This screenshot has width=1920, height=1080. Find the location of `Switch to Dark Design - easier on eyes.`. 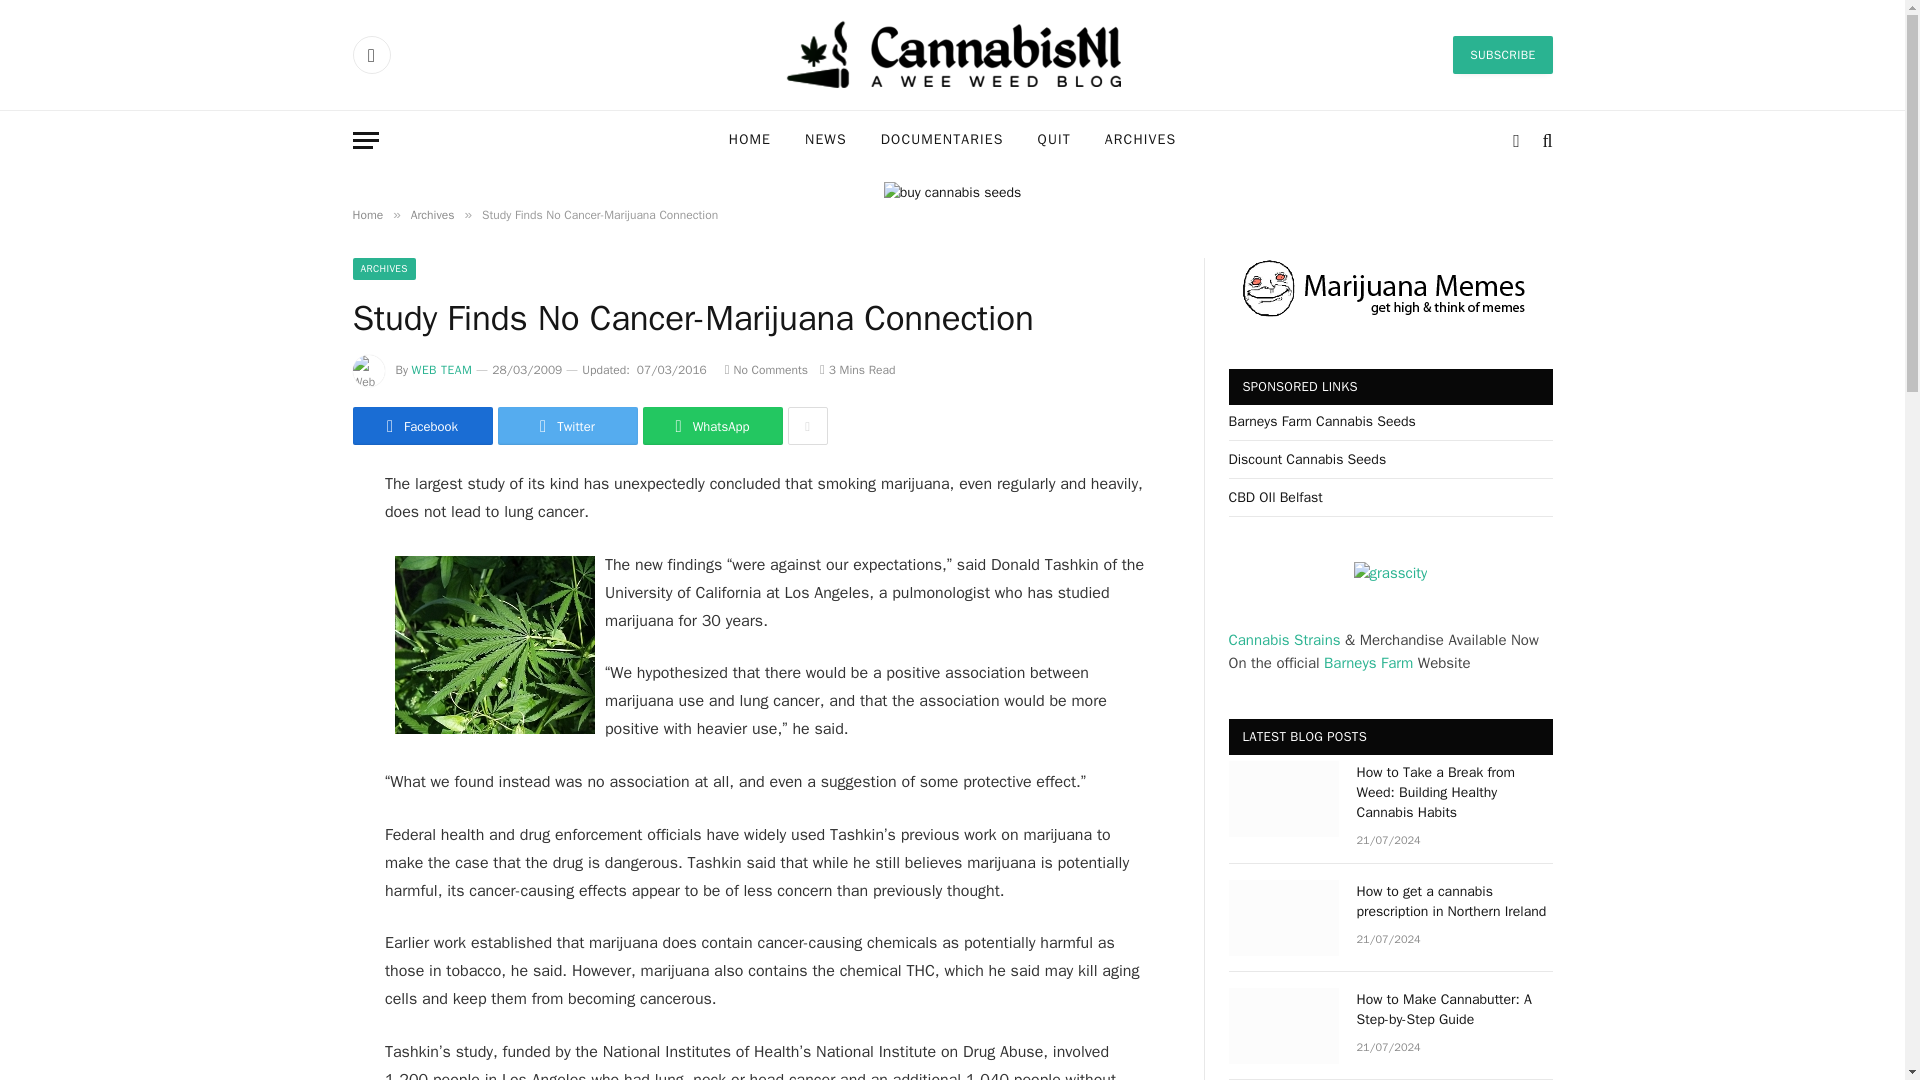

Switch to Dark Design - easier on eyes. is located at coordinates (1516, 140).